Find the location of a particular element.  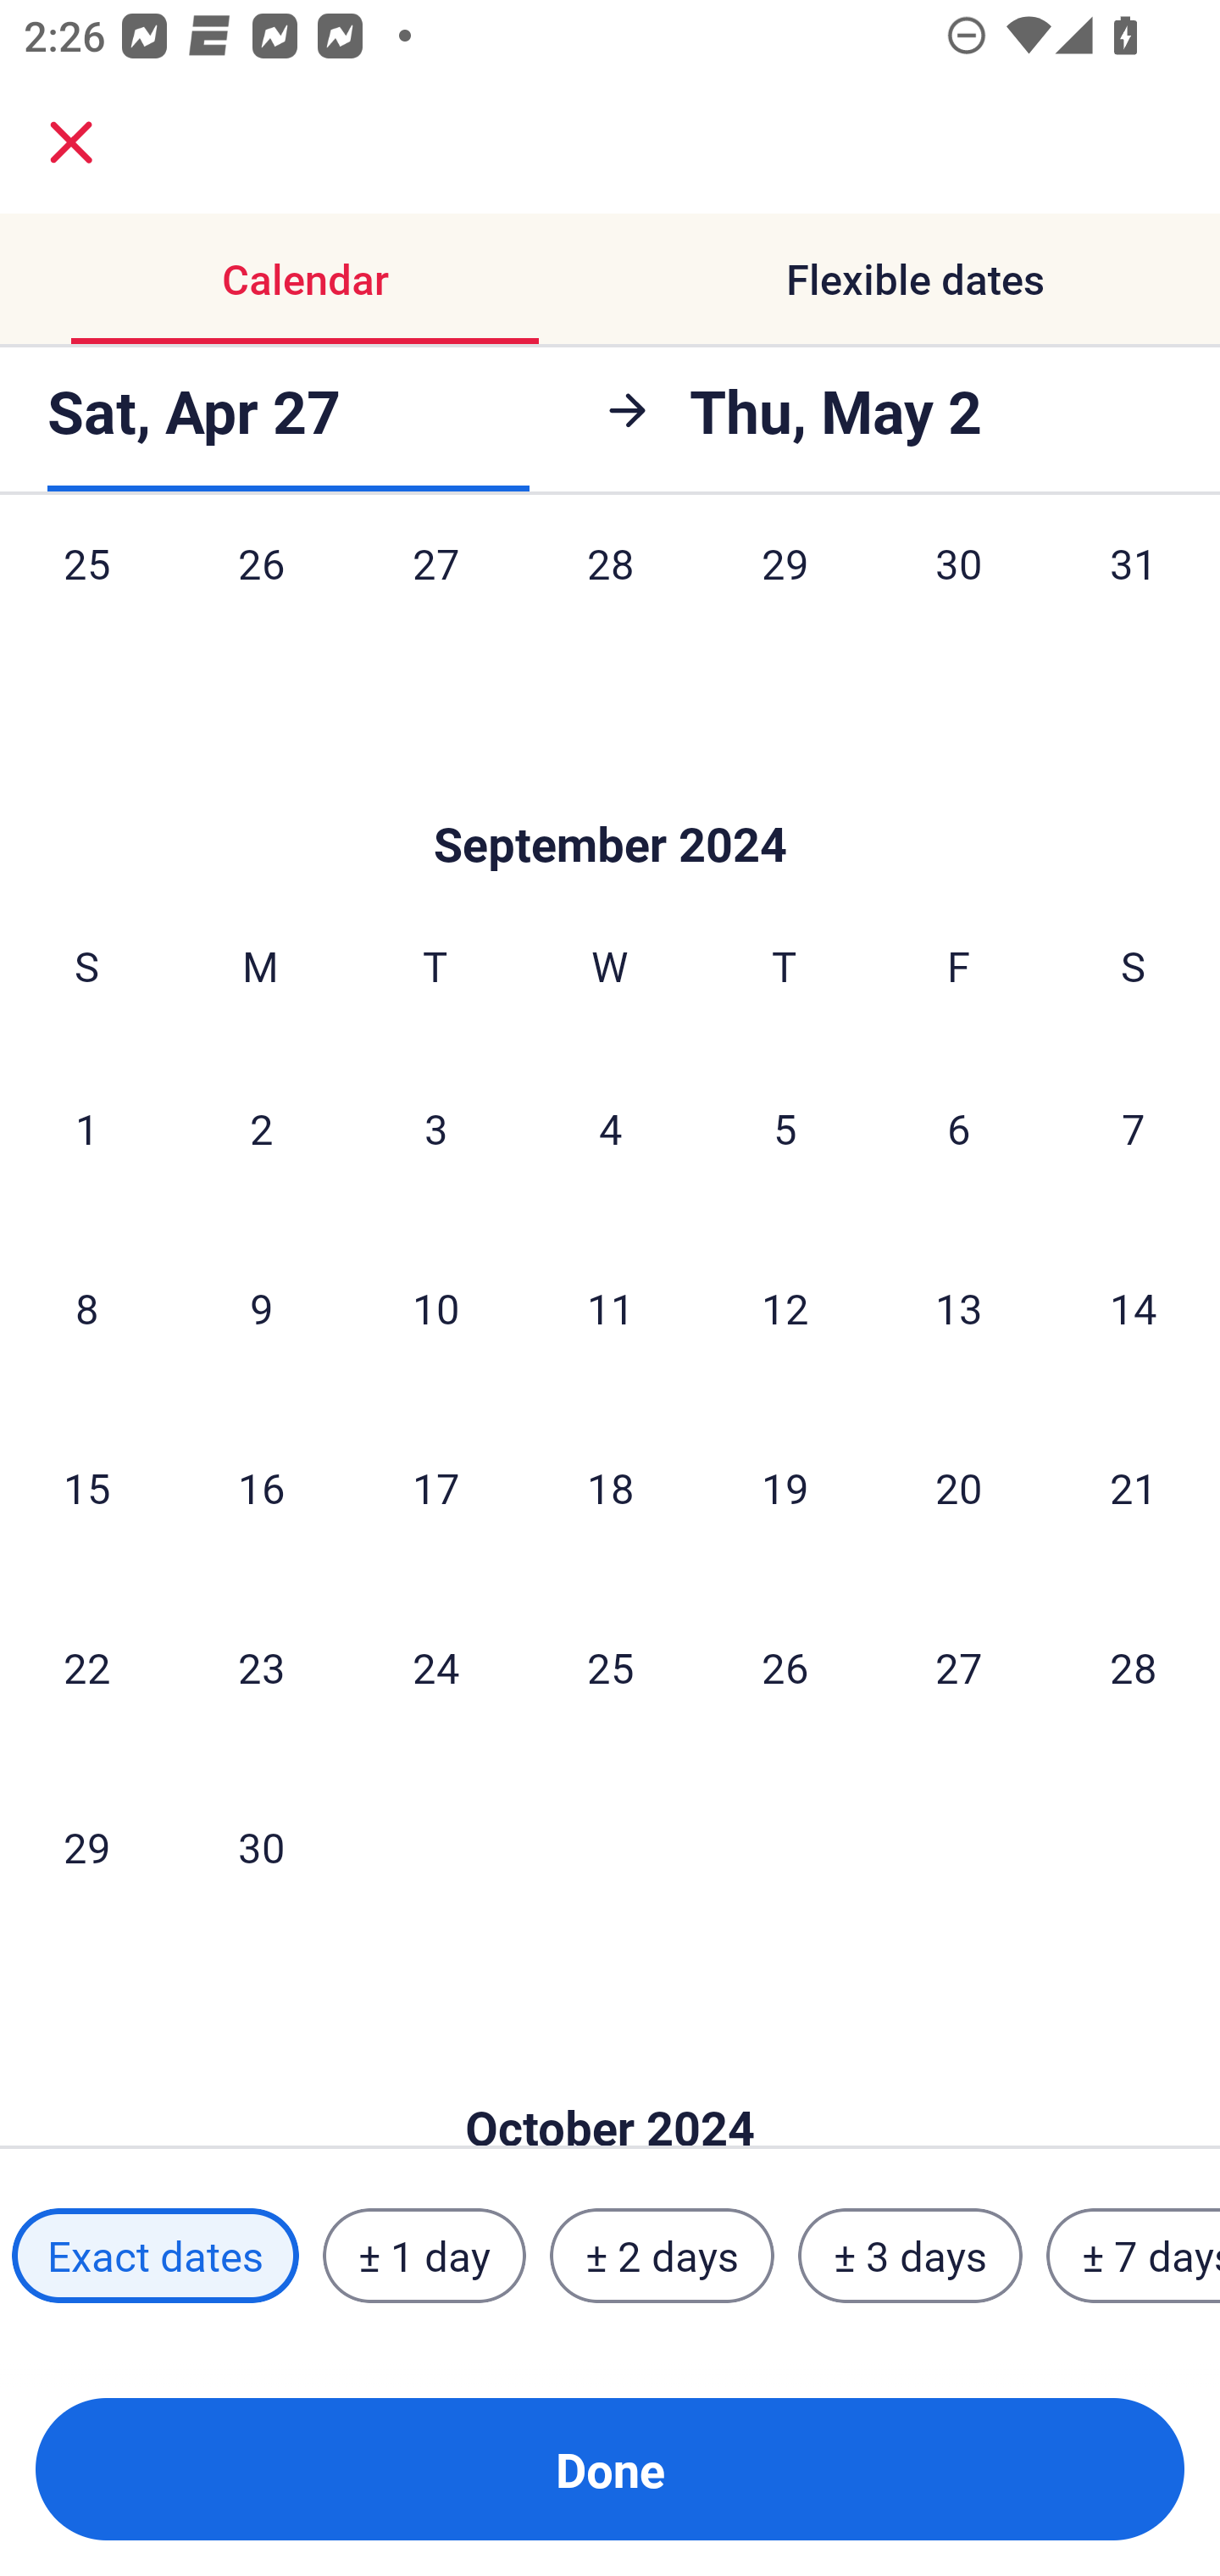

Exact dates is located at coordinates (155, 2255).